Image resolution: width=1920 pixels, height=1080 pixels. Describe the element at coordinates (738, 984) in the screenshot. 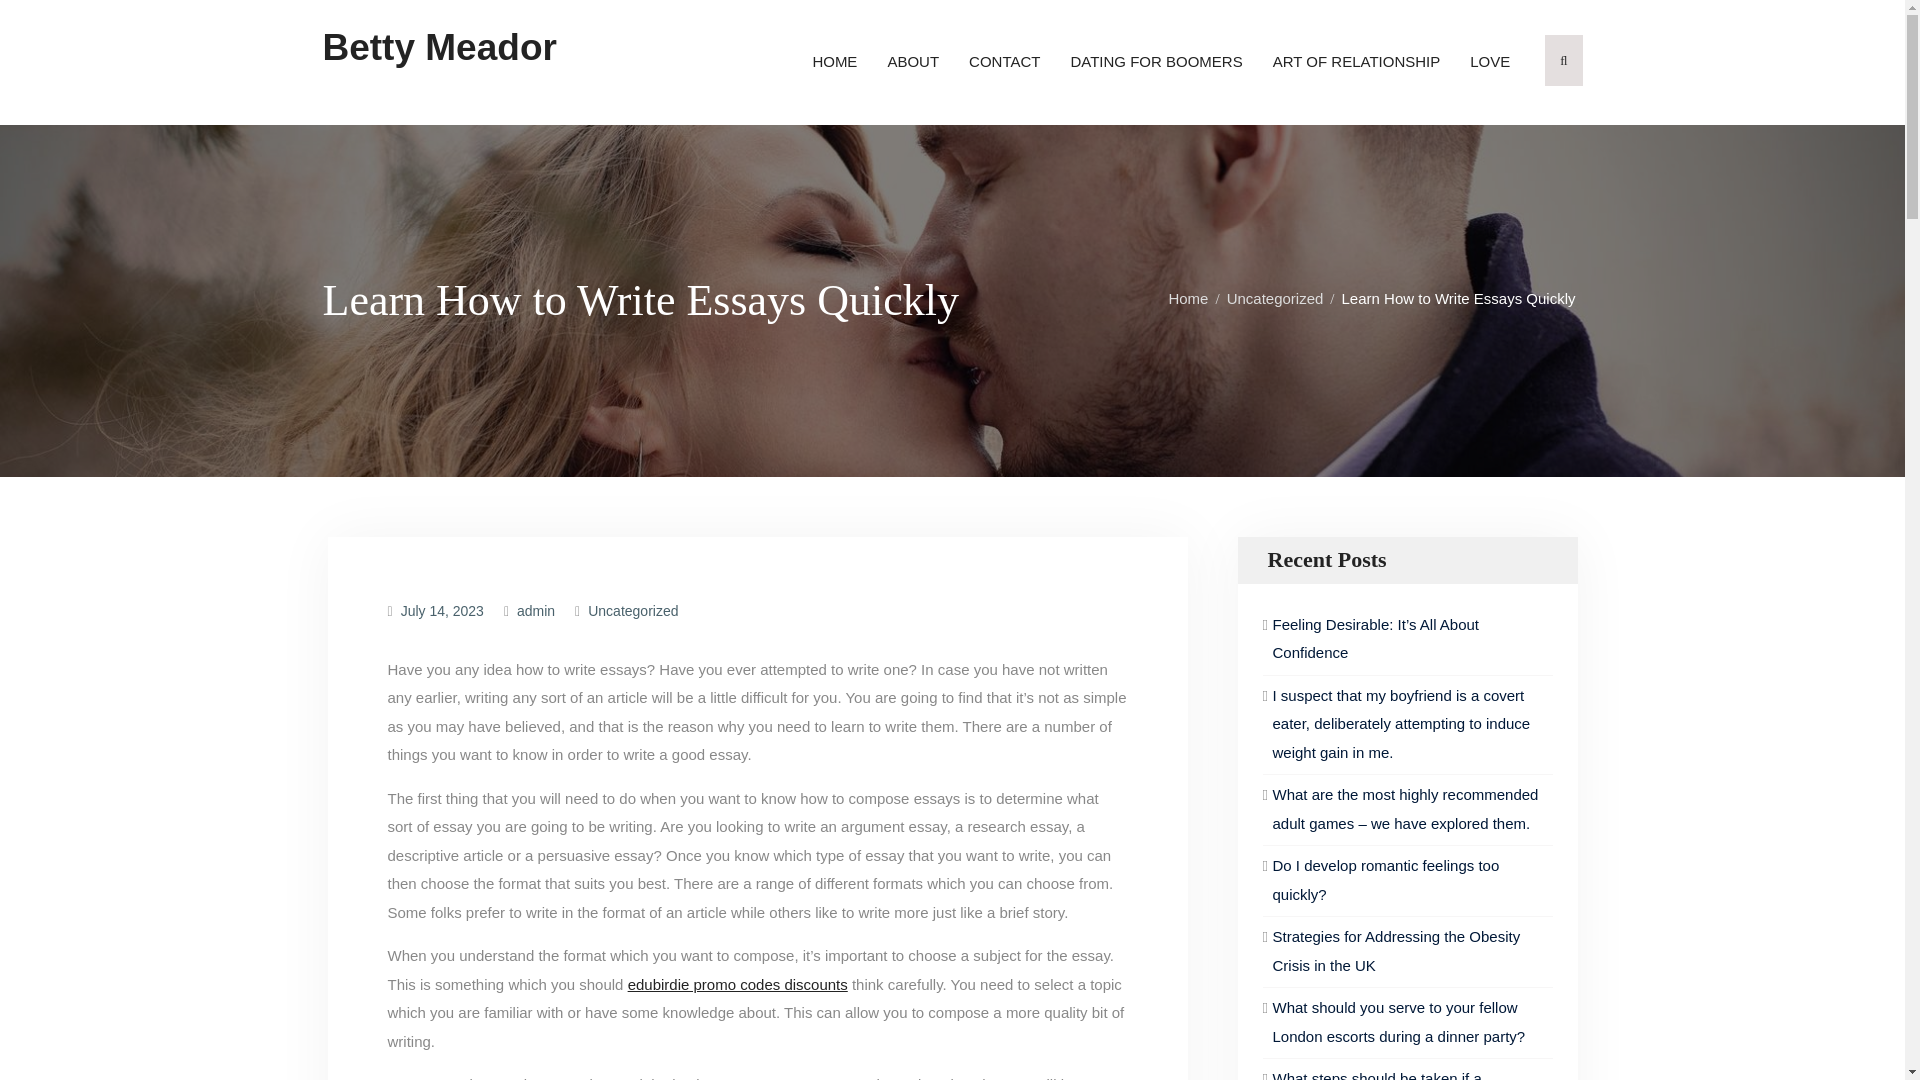

I see `edubirdie promo codes discounts` at that location.